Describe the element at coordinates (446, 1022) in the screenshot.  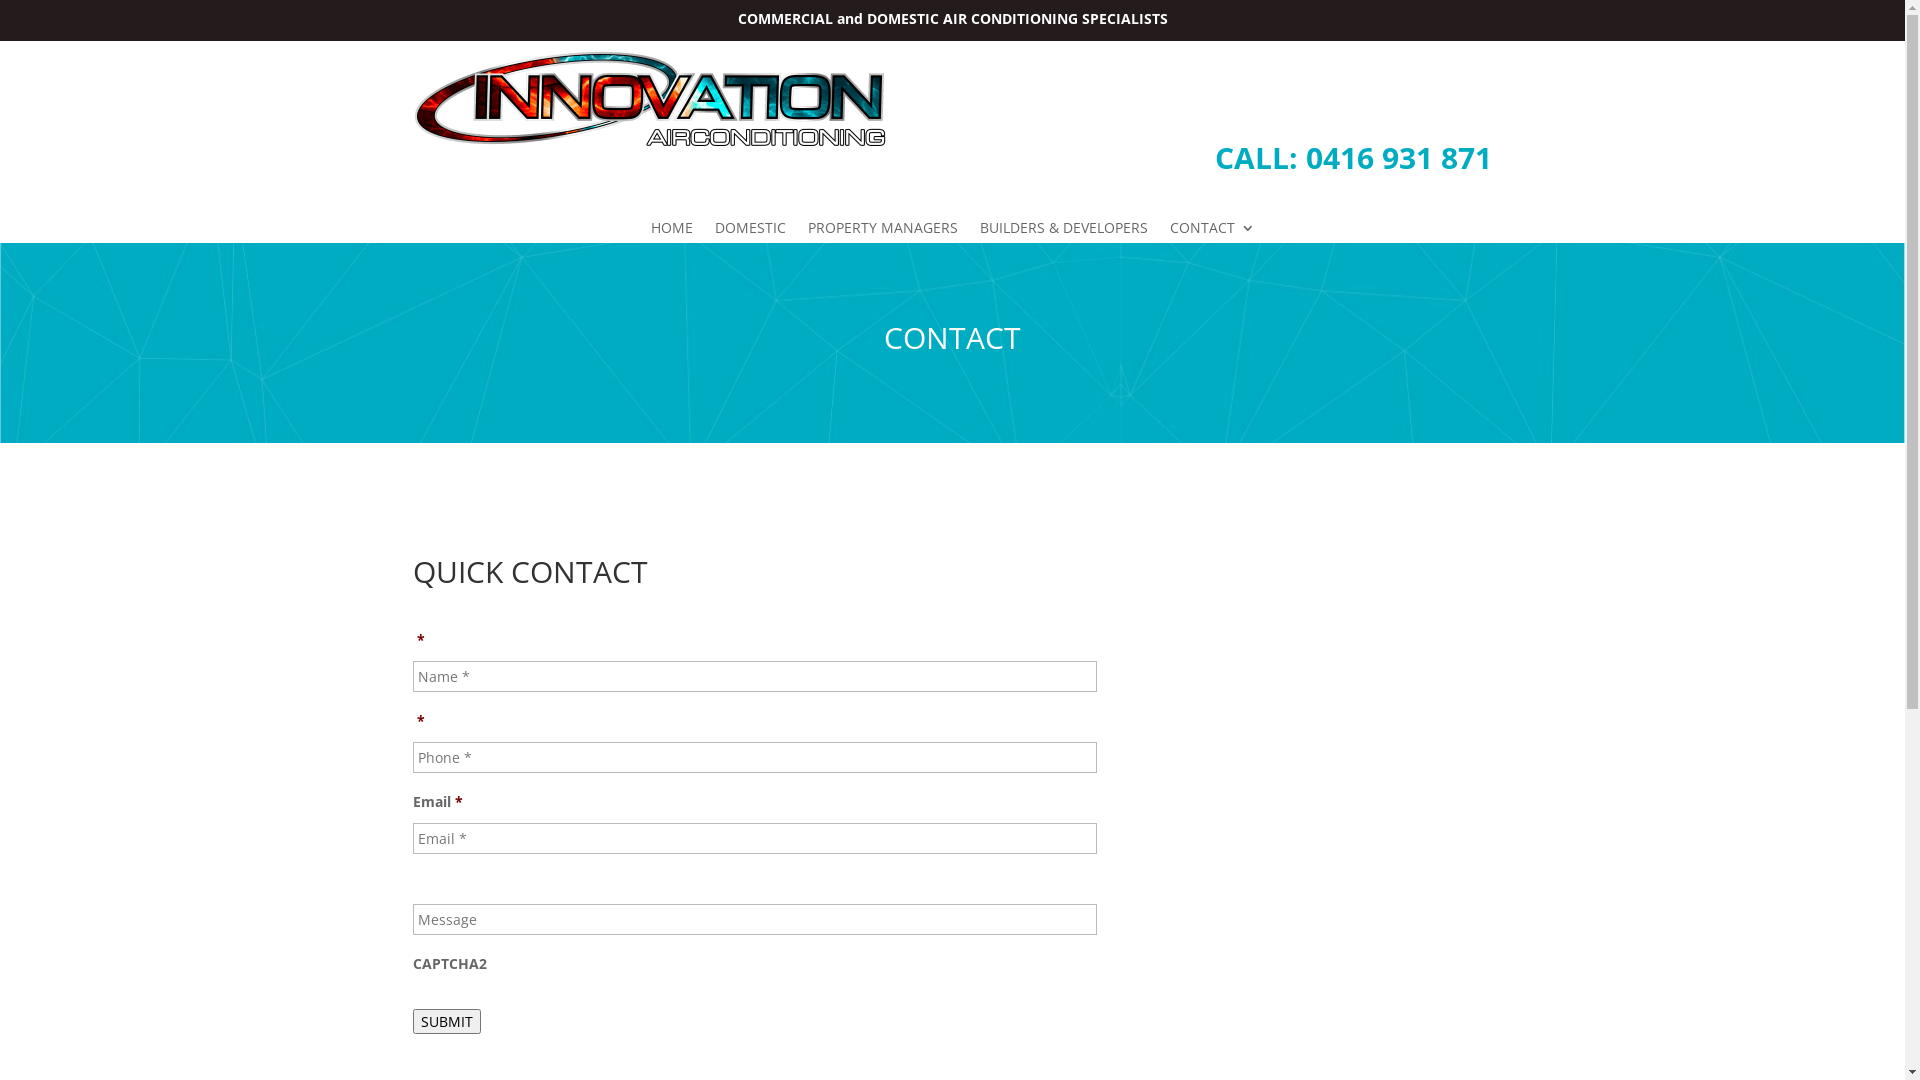
I see `SUBMIT` at that location.